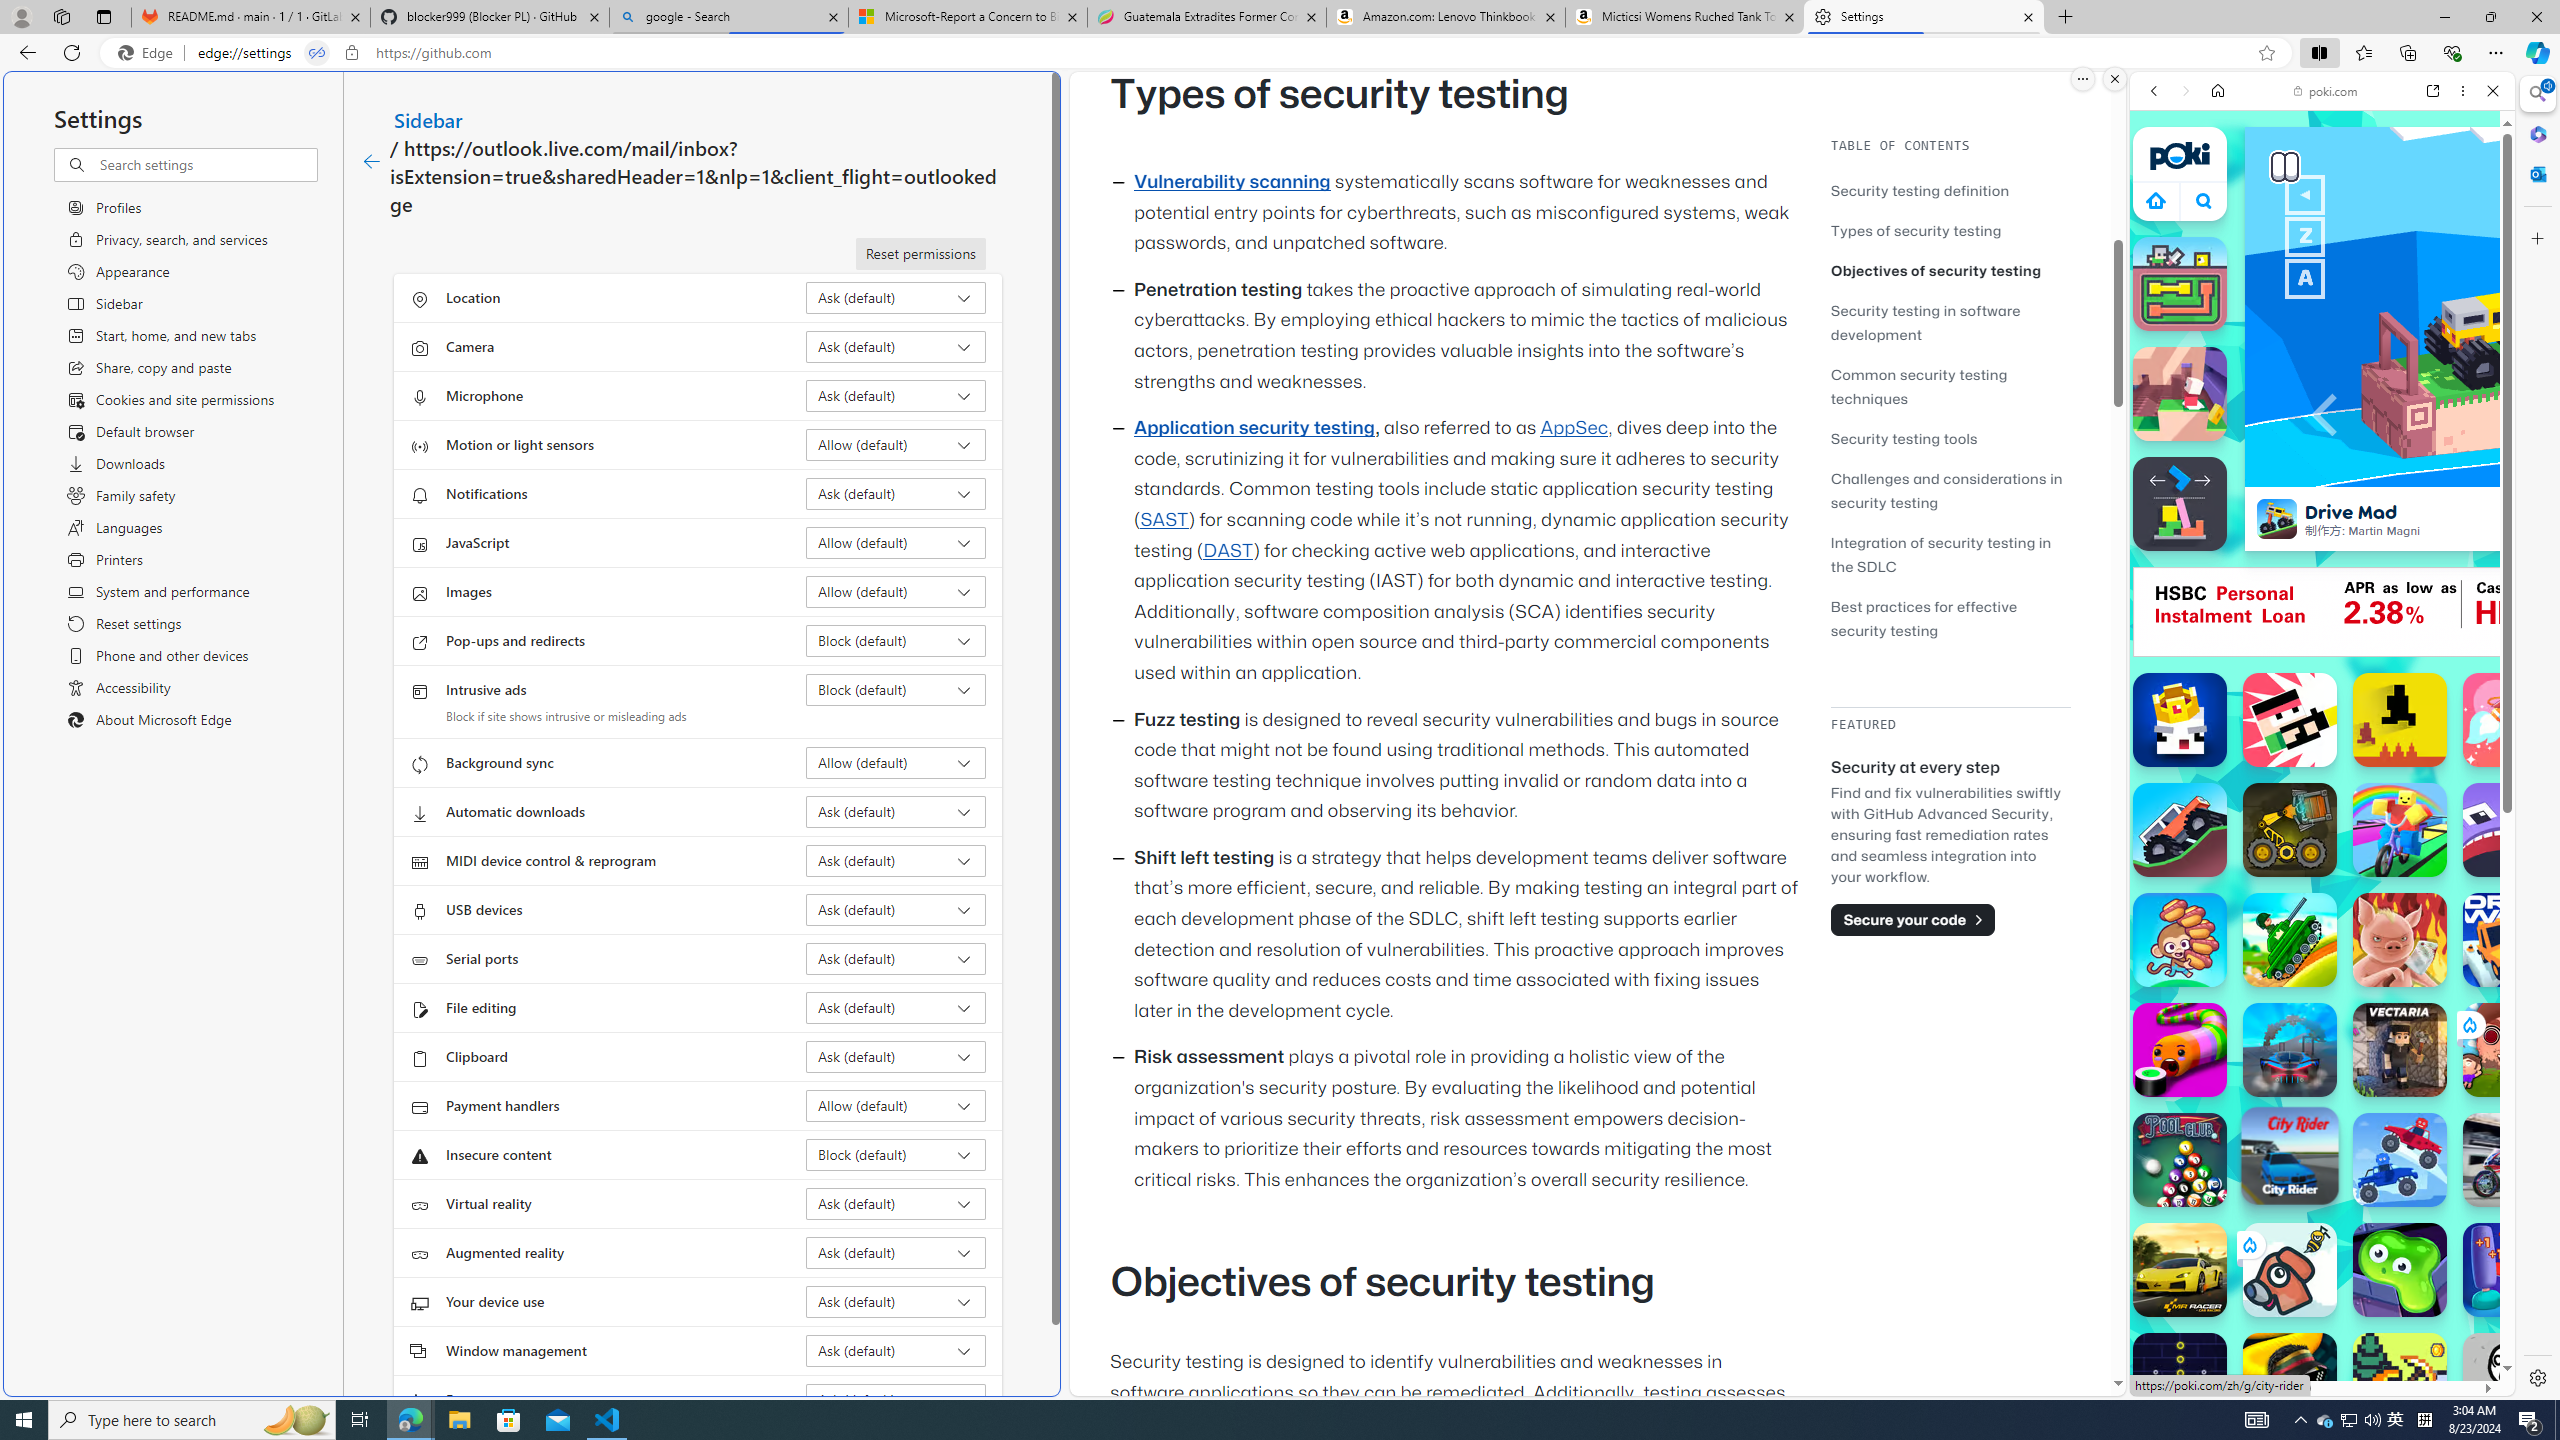 Image resolution: width=2560 pixels, height=1440 pixels. I want to click on Eat the world, so click(2510, 1050).